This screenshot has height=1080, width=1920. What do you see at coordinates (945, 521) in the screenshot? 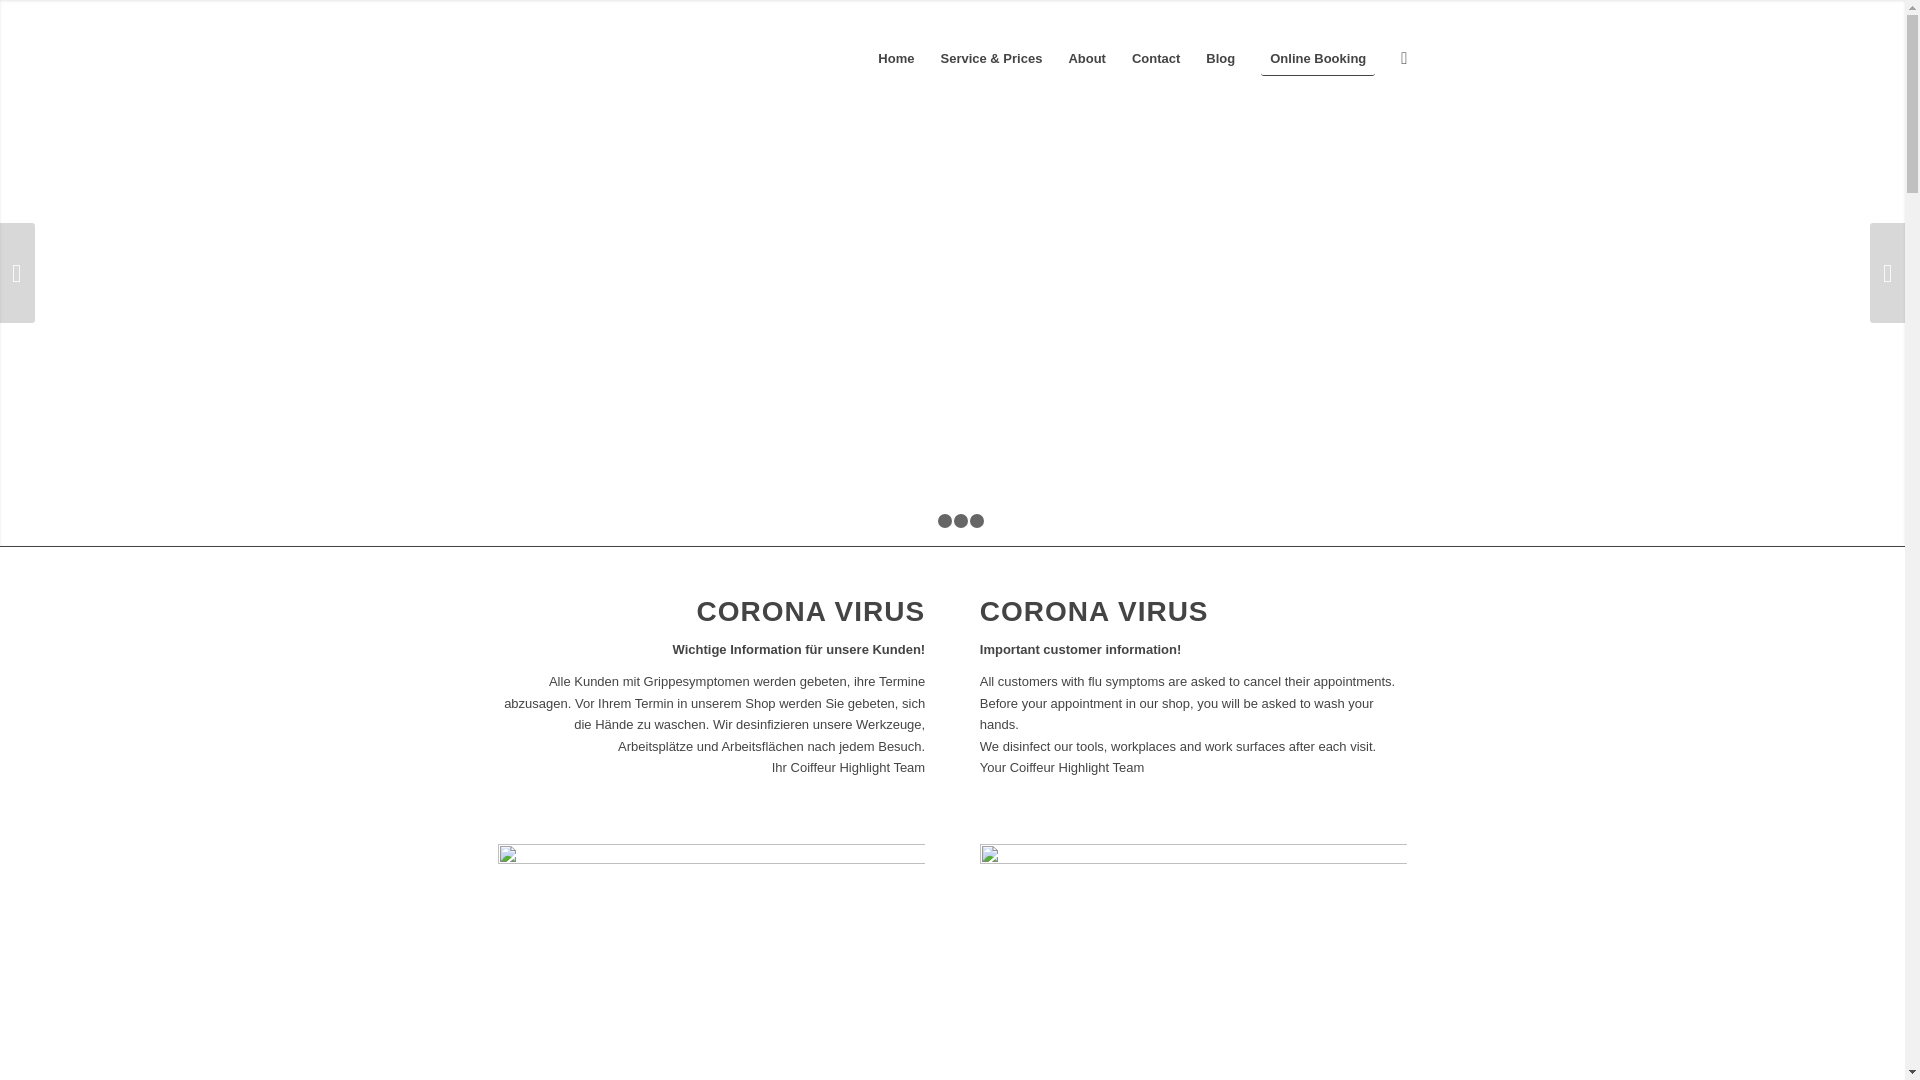
I see `2` at bounding box center [945, 521].